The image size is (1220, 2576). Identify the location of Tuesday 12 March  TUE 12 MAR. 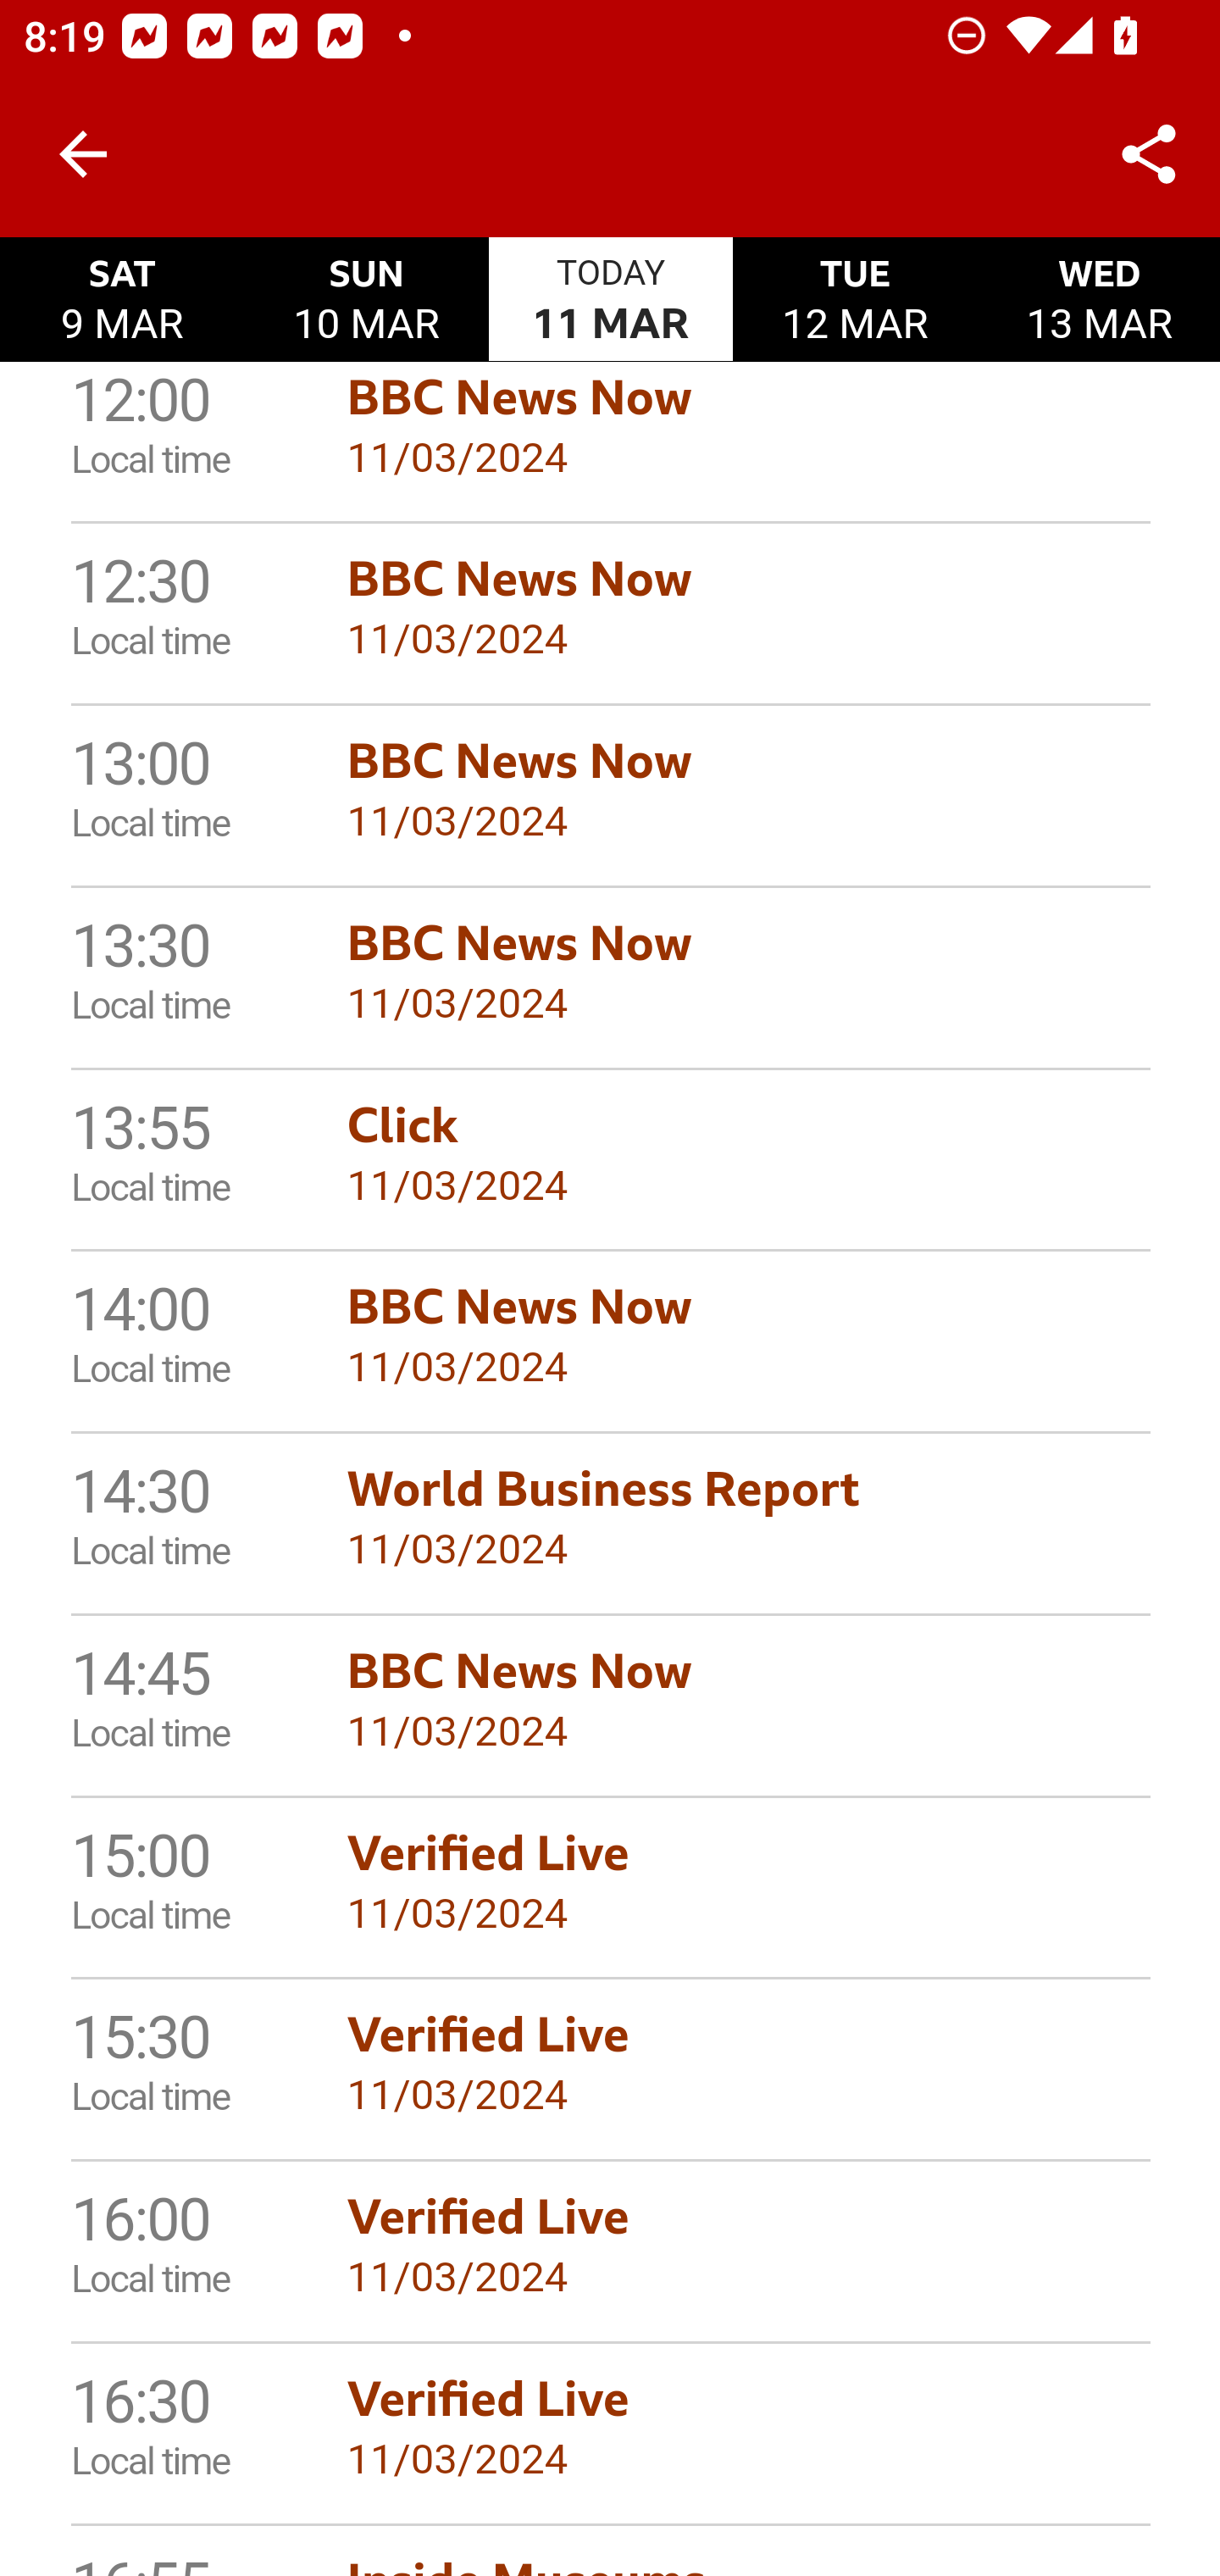
(855, 300).